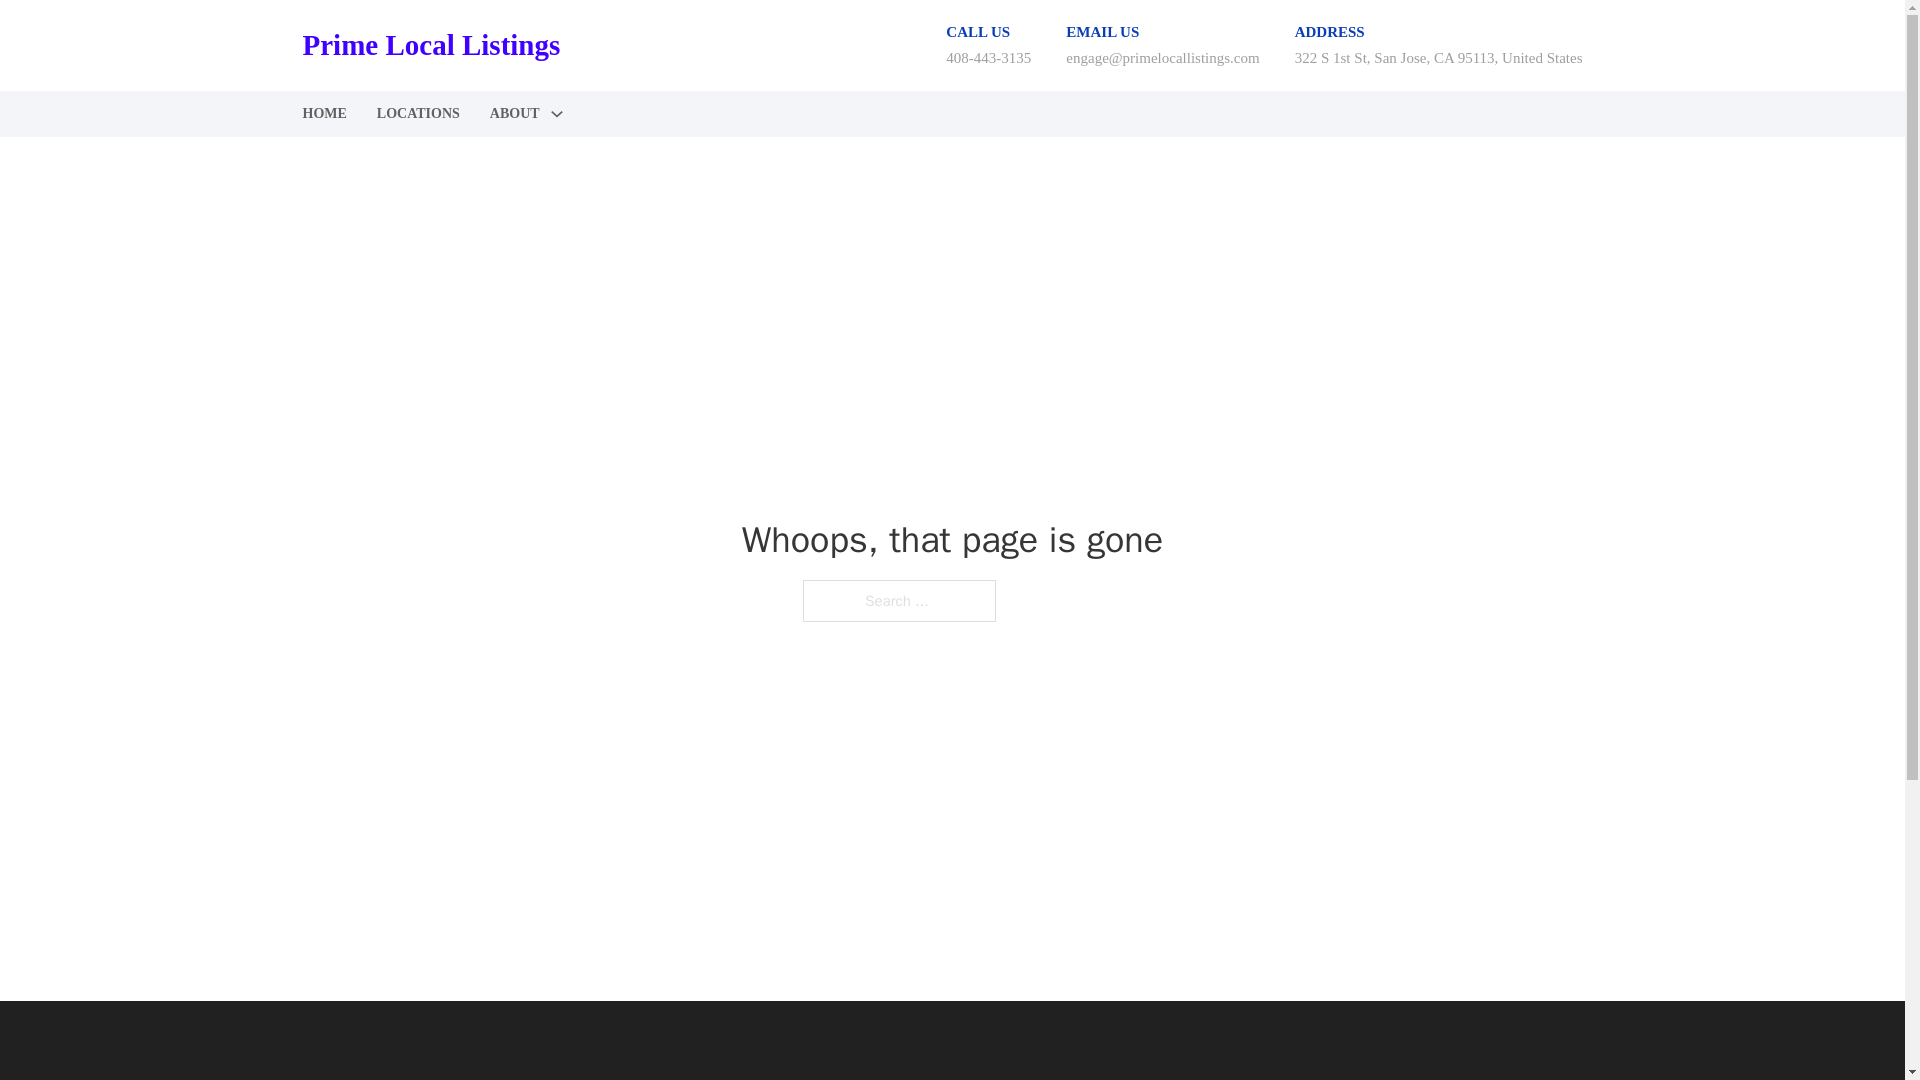 The image size is (1920, 1080). What do you see at coordinates (418, 114) in the screenshot?
I see `LOCATIONS` at bounding box center [418, 114].